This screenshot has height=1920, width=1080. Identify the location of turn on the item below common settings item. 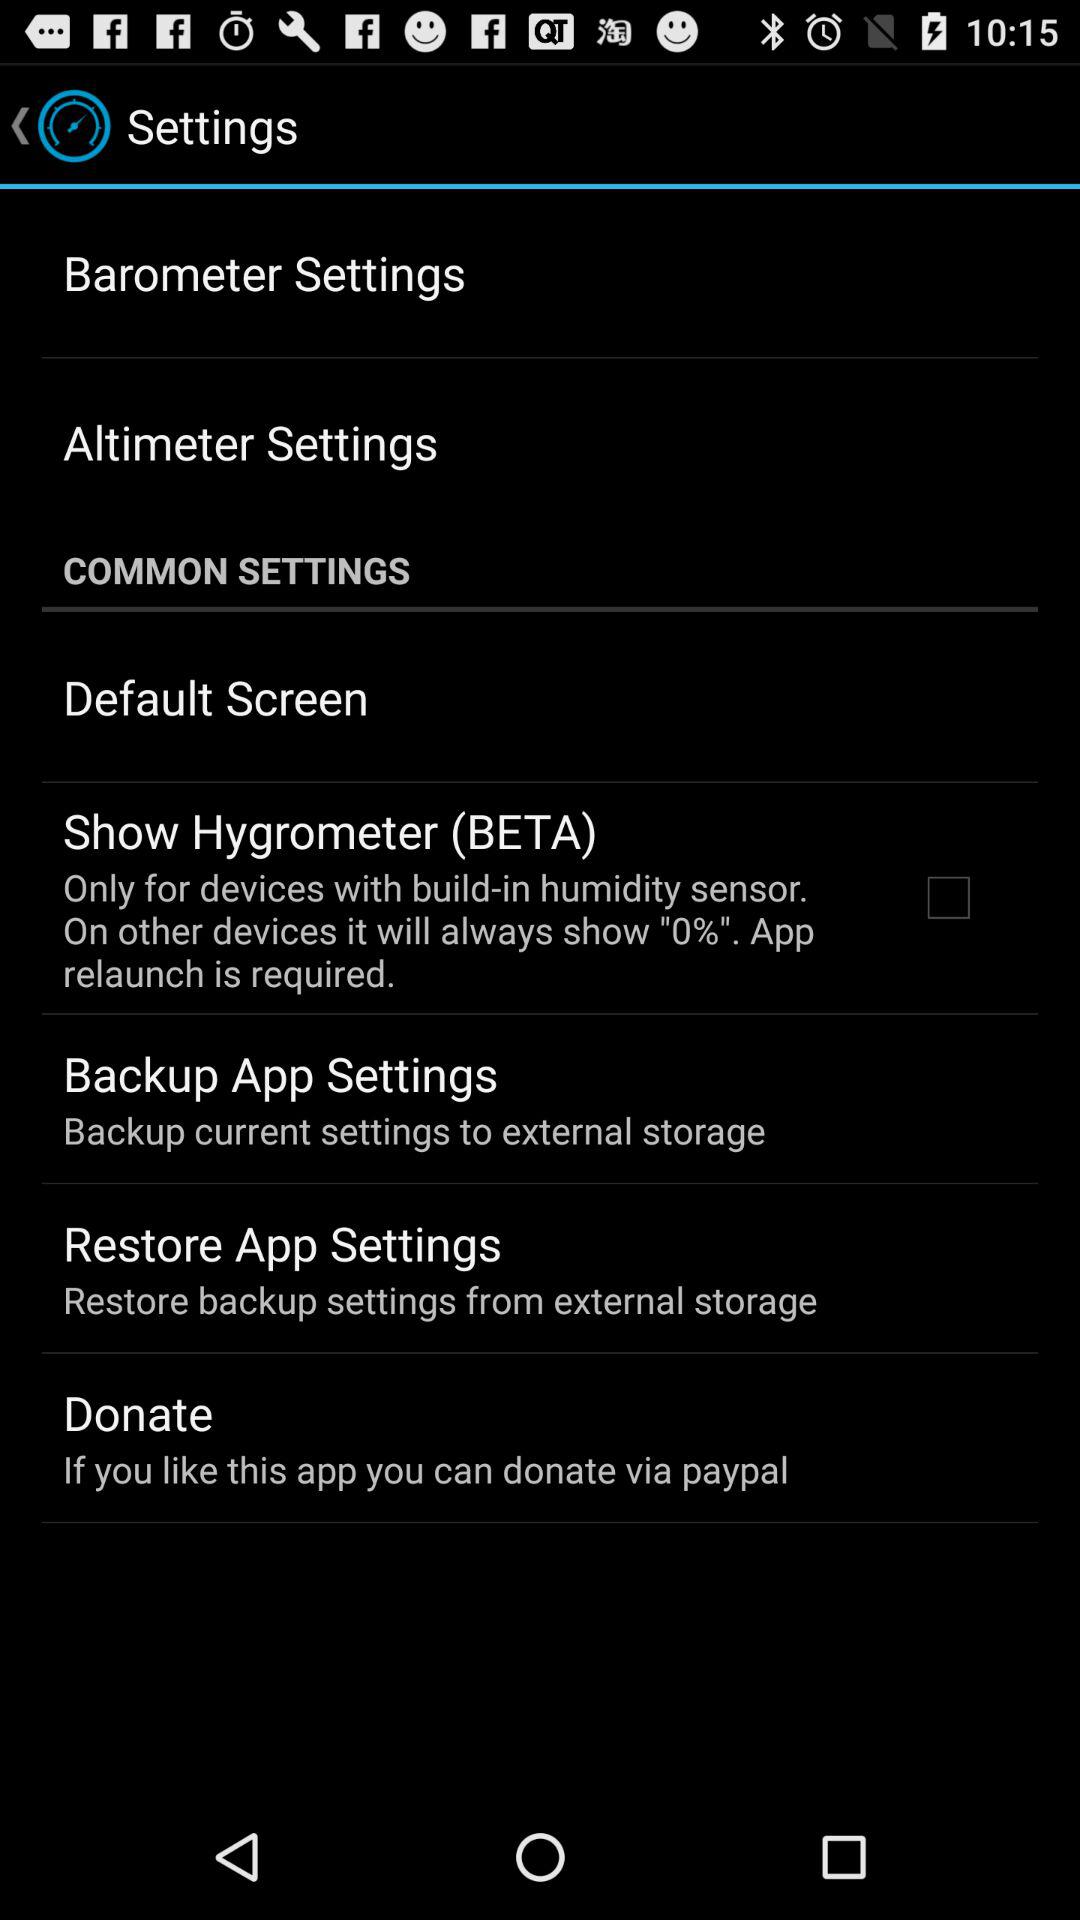
(216, 696).